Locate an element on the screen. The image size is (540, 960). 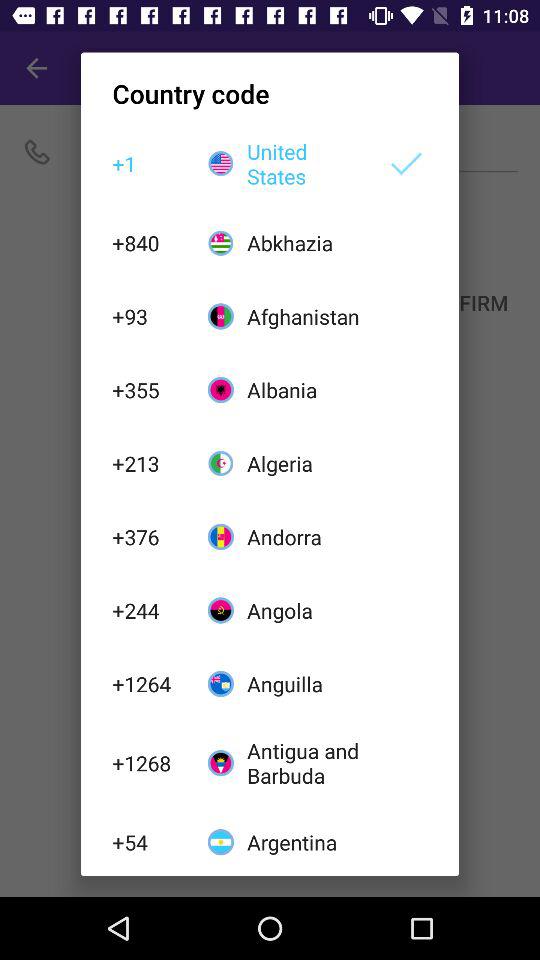
press the +244 is located at coordinates (149, 610).